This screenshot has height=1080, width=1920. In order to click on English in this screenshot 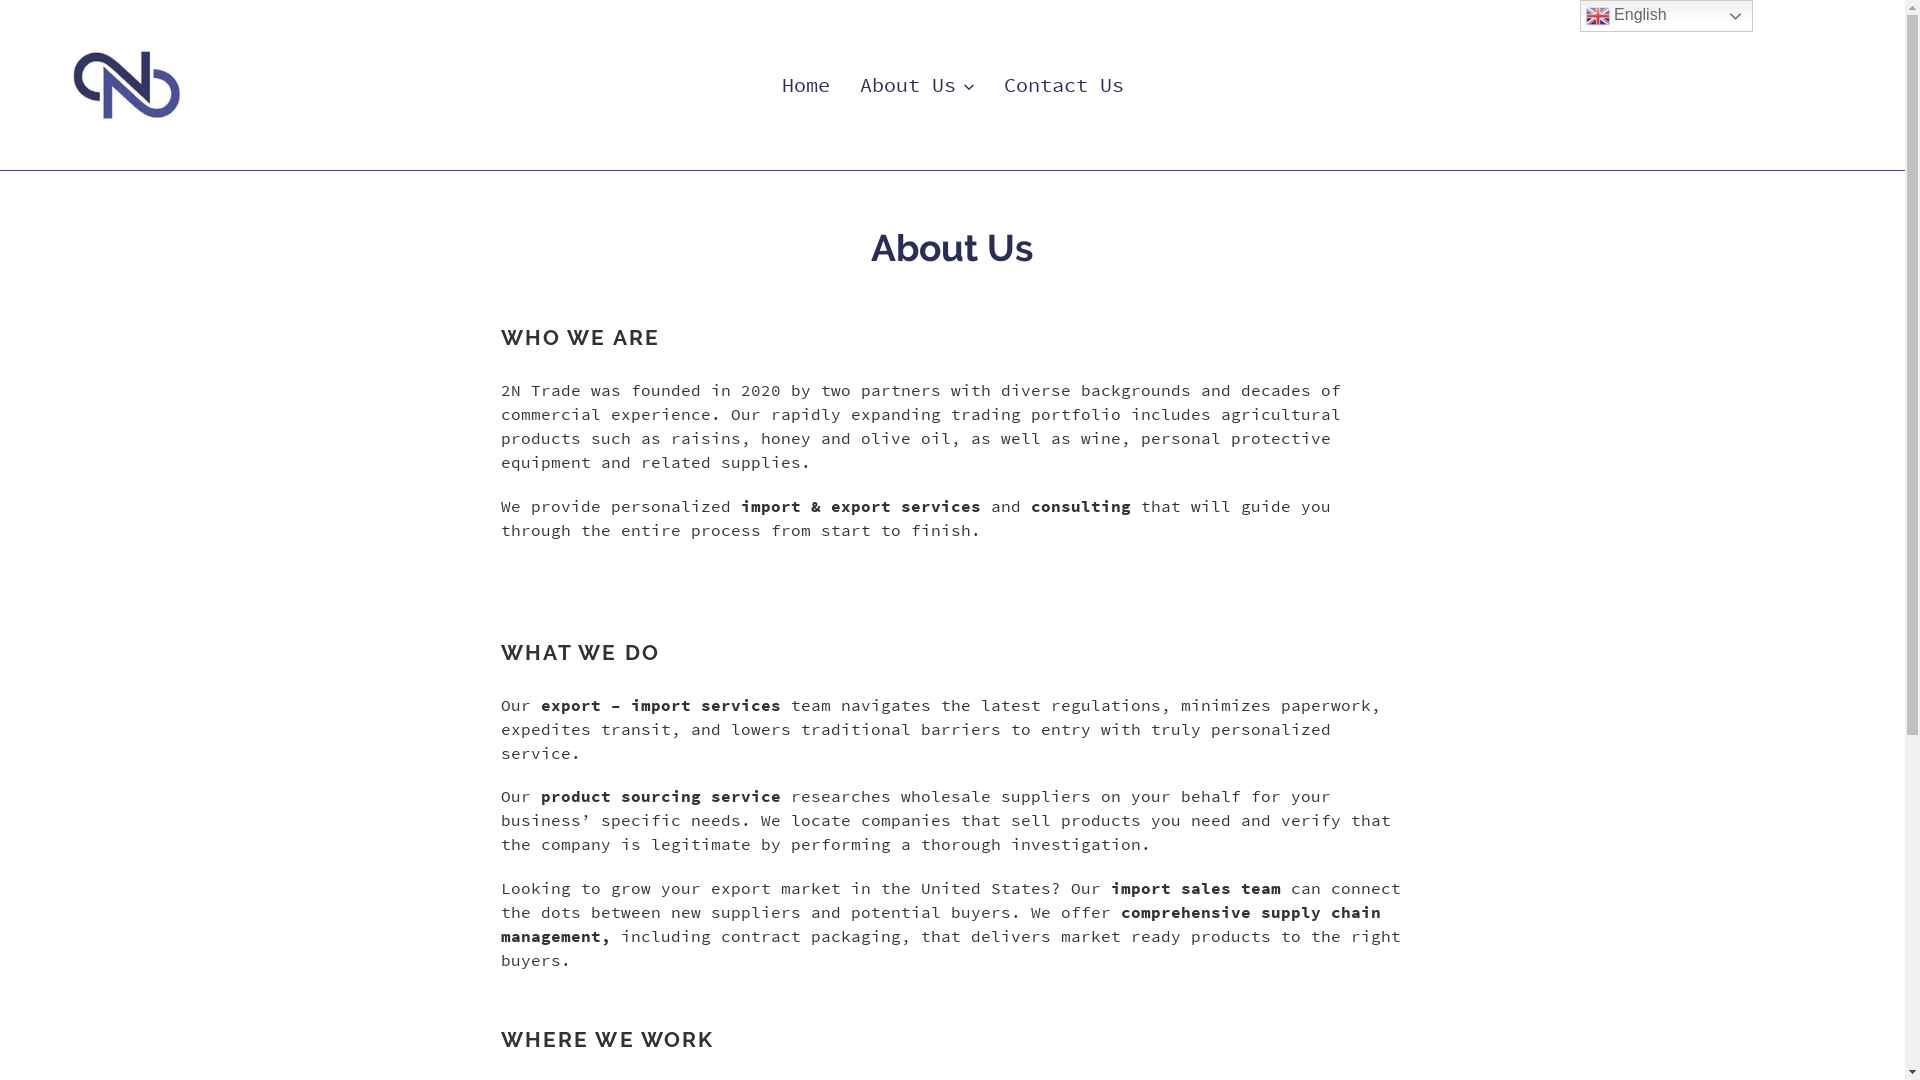, I will do `click(1666, 16)`.